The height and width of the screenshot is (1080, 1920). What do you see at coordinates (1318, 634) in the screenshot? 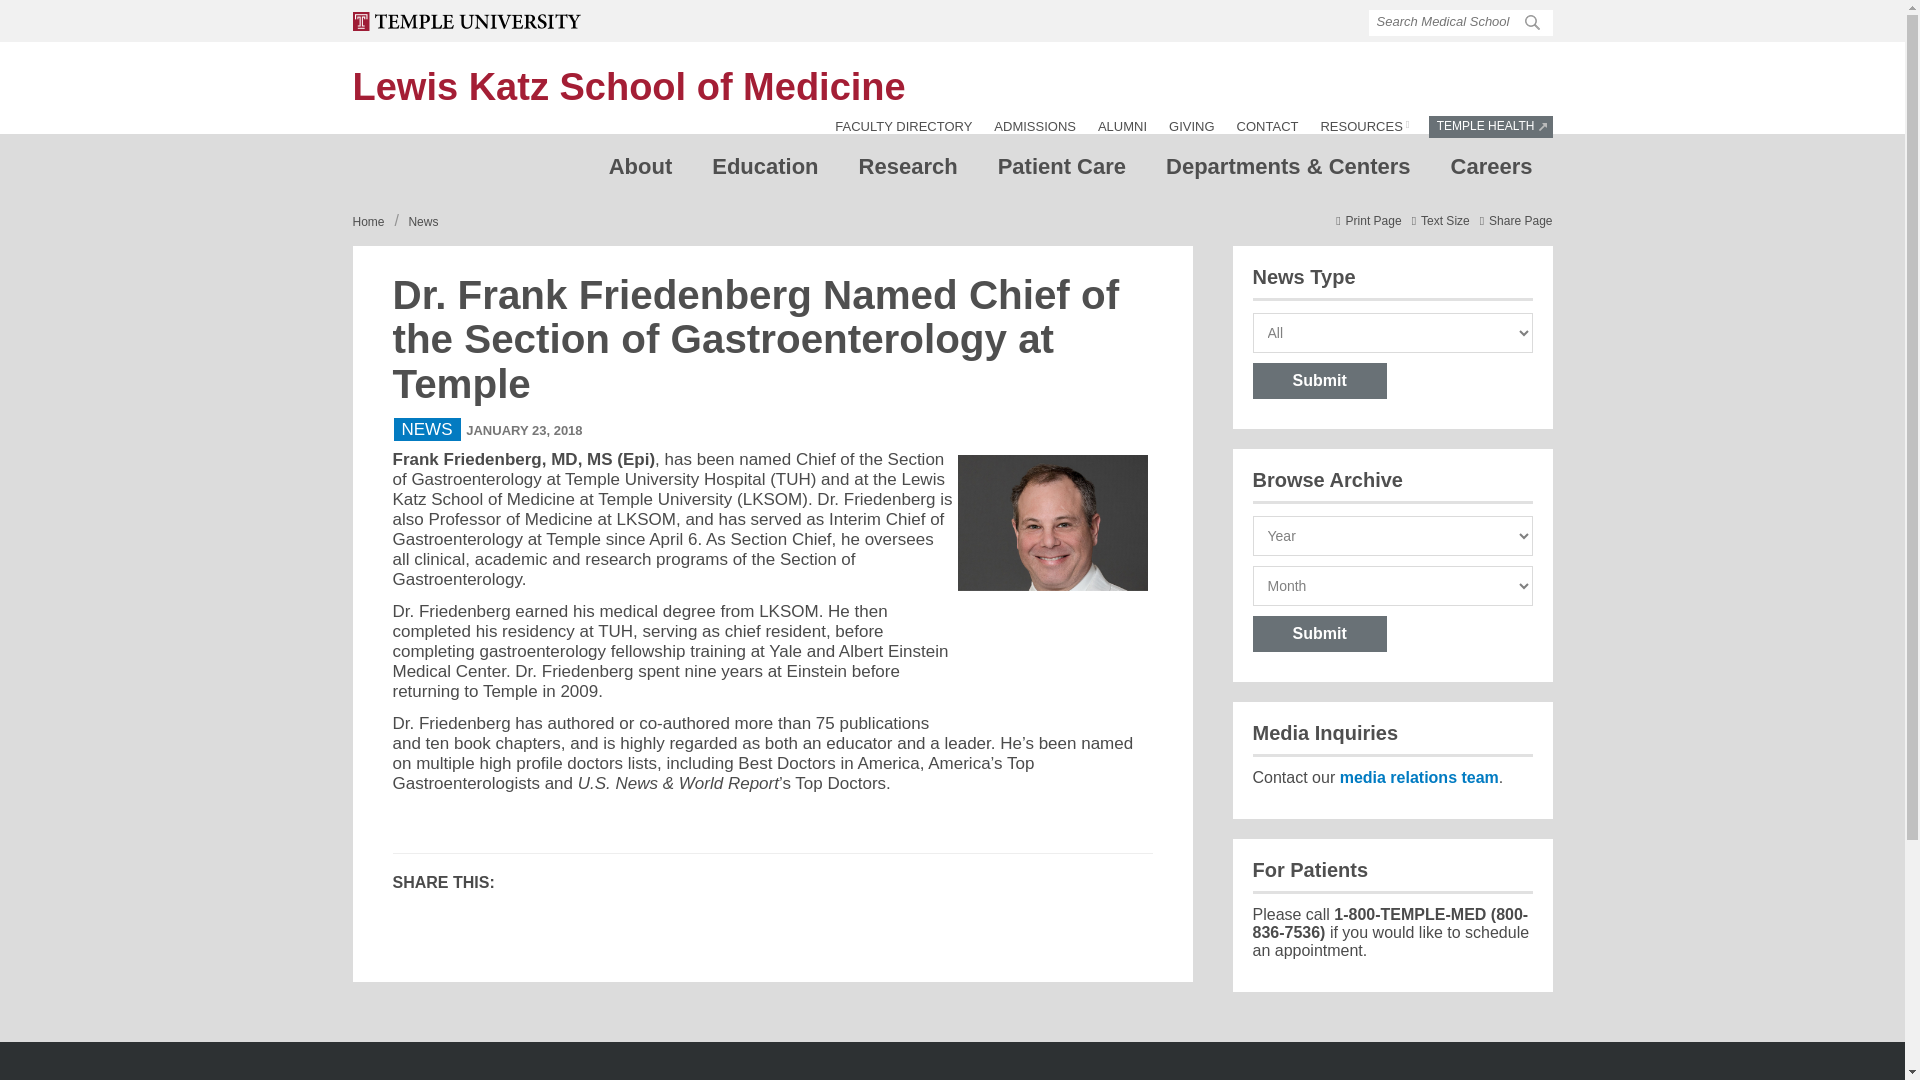
I see `Careers` at bounding box center [1318, 634].